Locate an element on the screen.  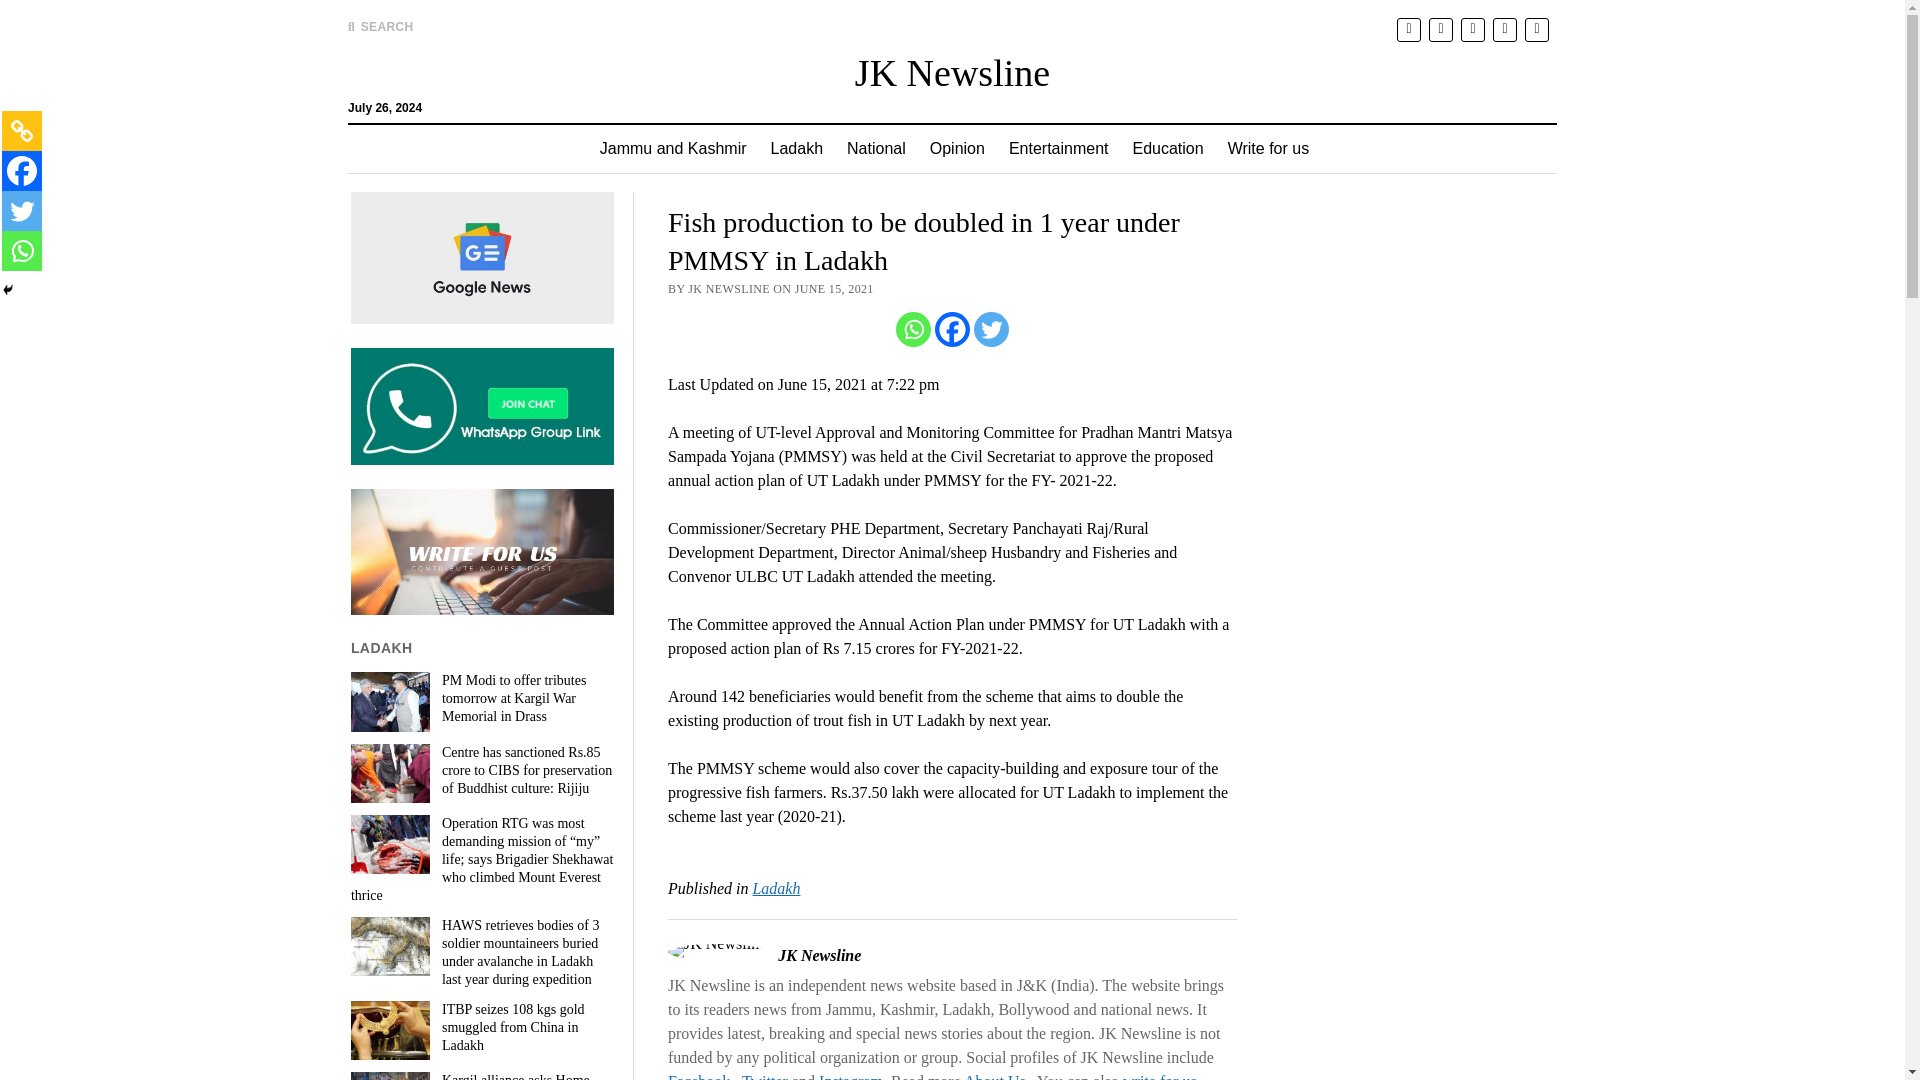
Search is located at coordinates (1248, 170).